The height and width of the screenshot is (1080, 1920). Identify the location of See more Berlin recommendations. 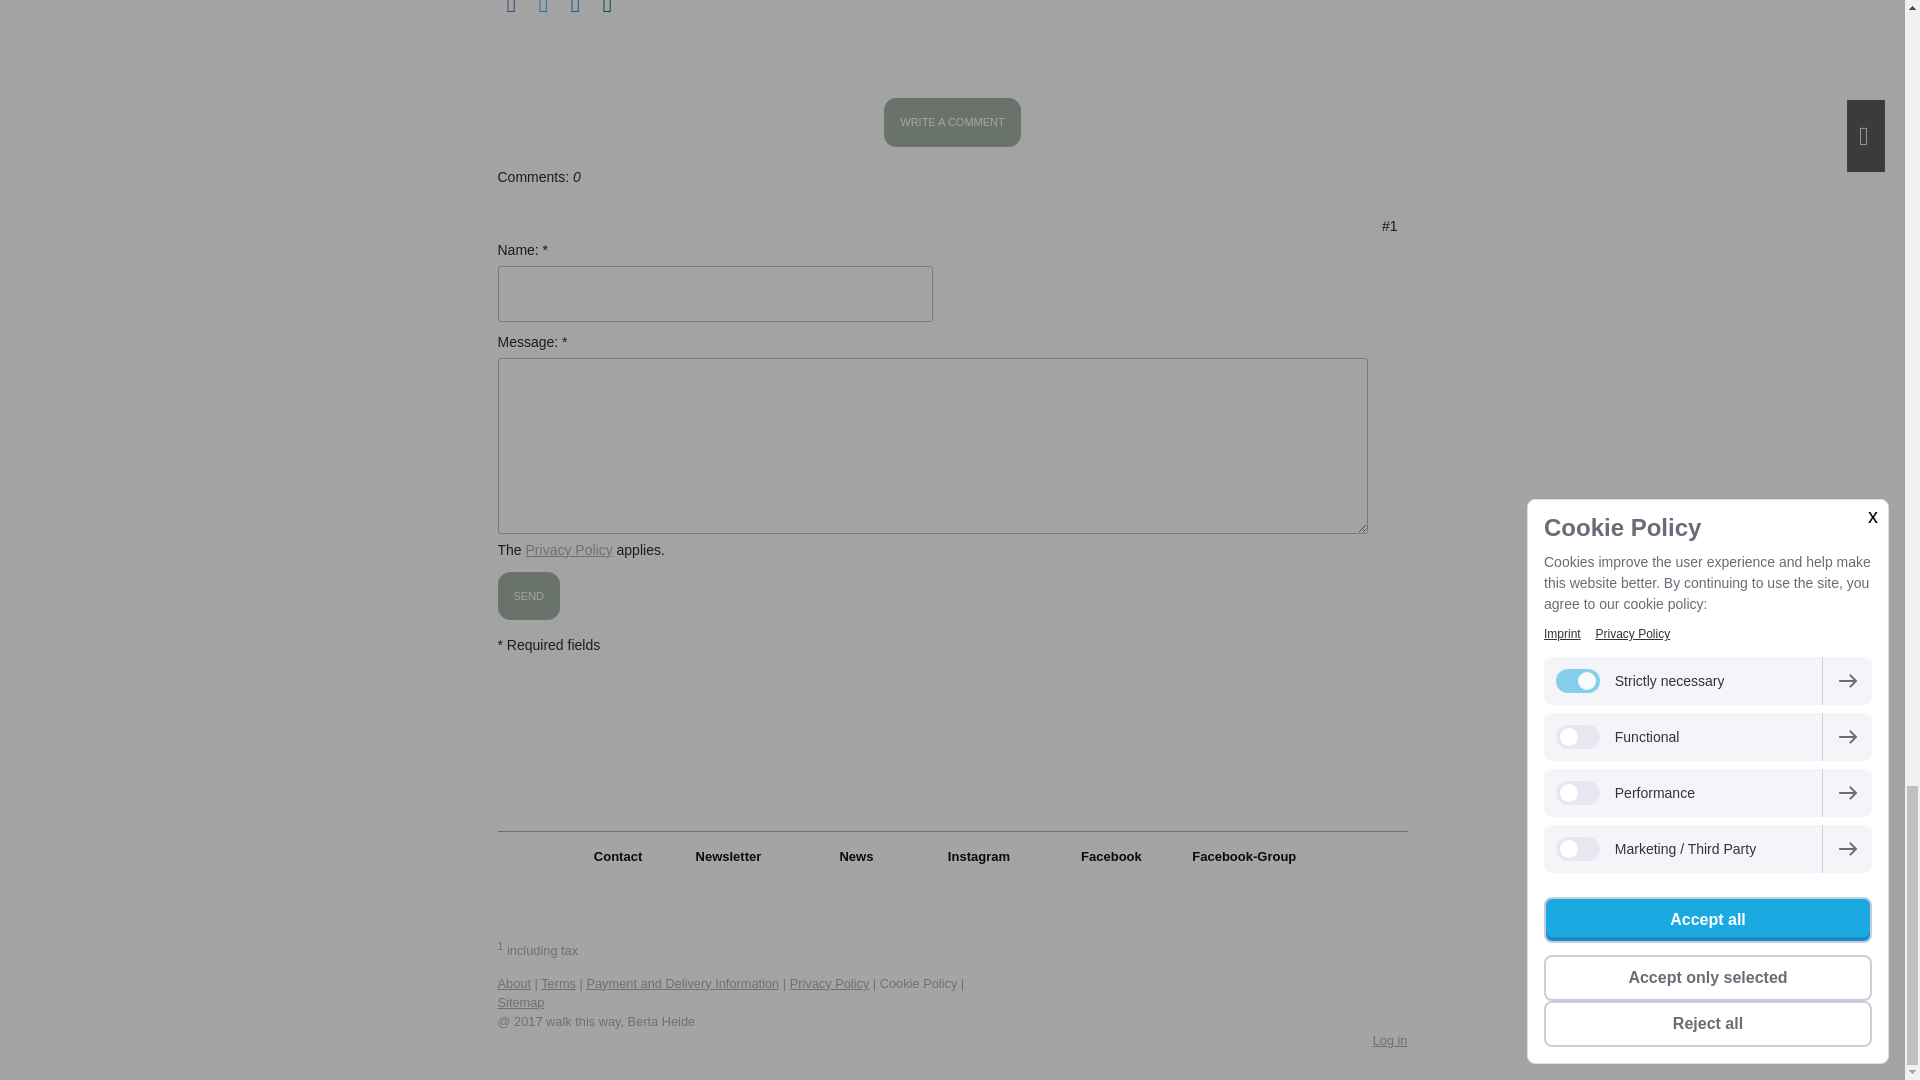
(856, 856).